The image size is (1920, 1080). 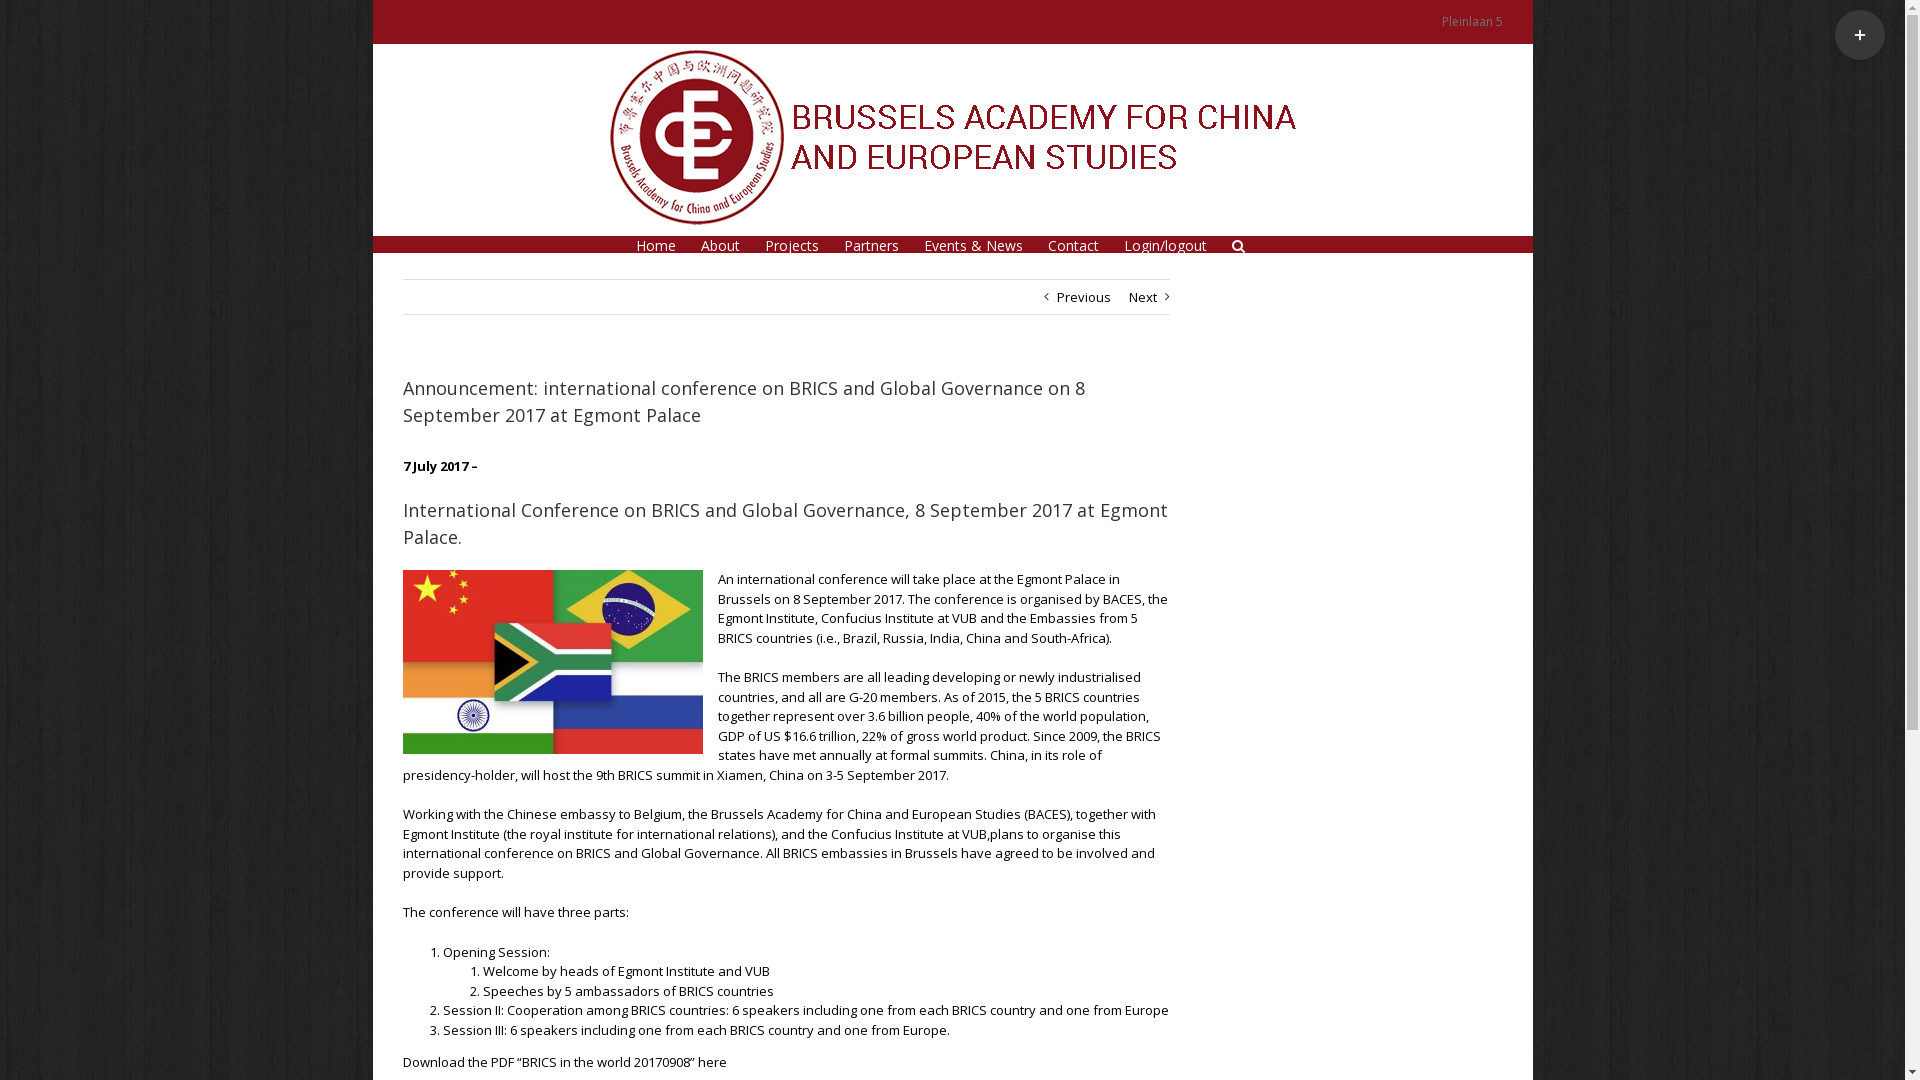 What do you see at coordinates (872, 244) in the screenshot?
I see `Partners` at bounding box center [872, 244].